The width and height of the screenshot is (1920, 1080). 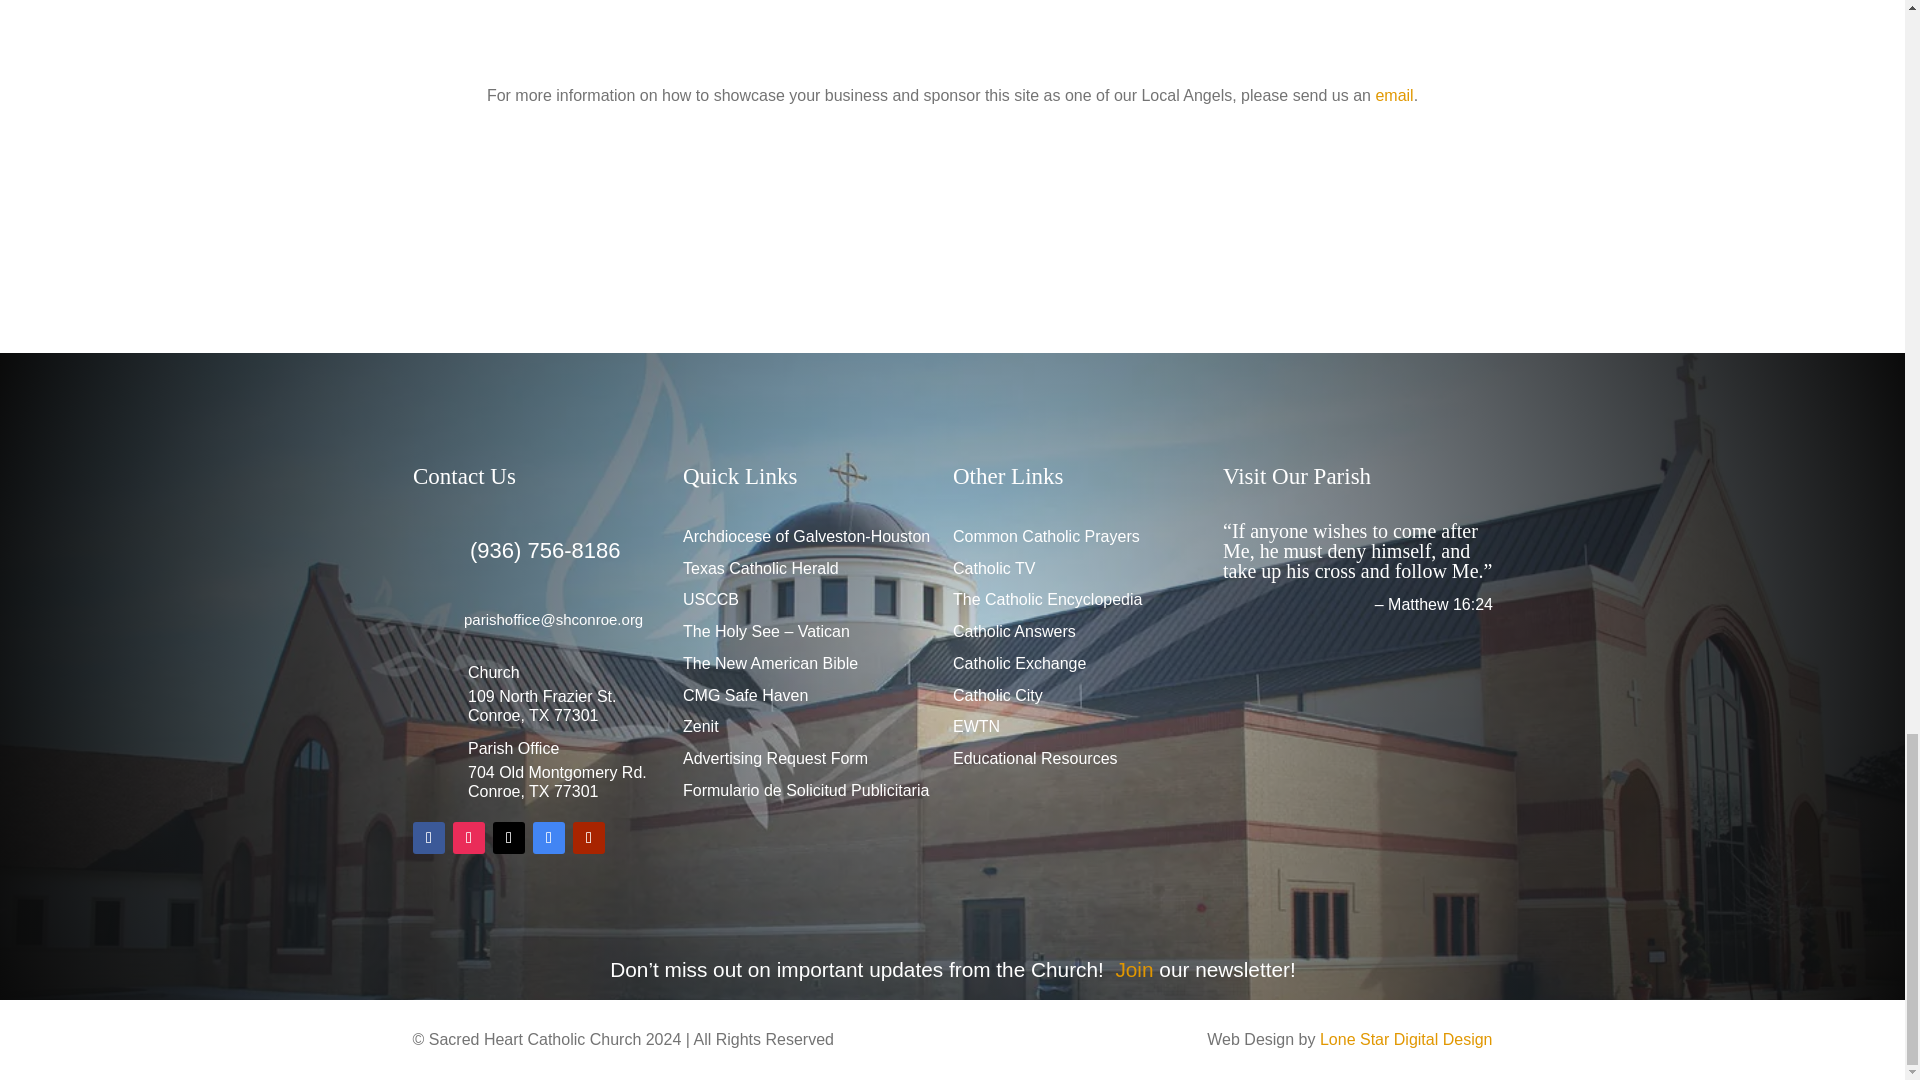 What do you see at coordinates (952, 41) in the screenshot?
I see `Support our Local Angels` at bounding box center [952, 41].